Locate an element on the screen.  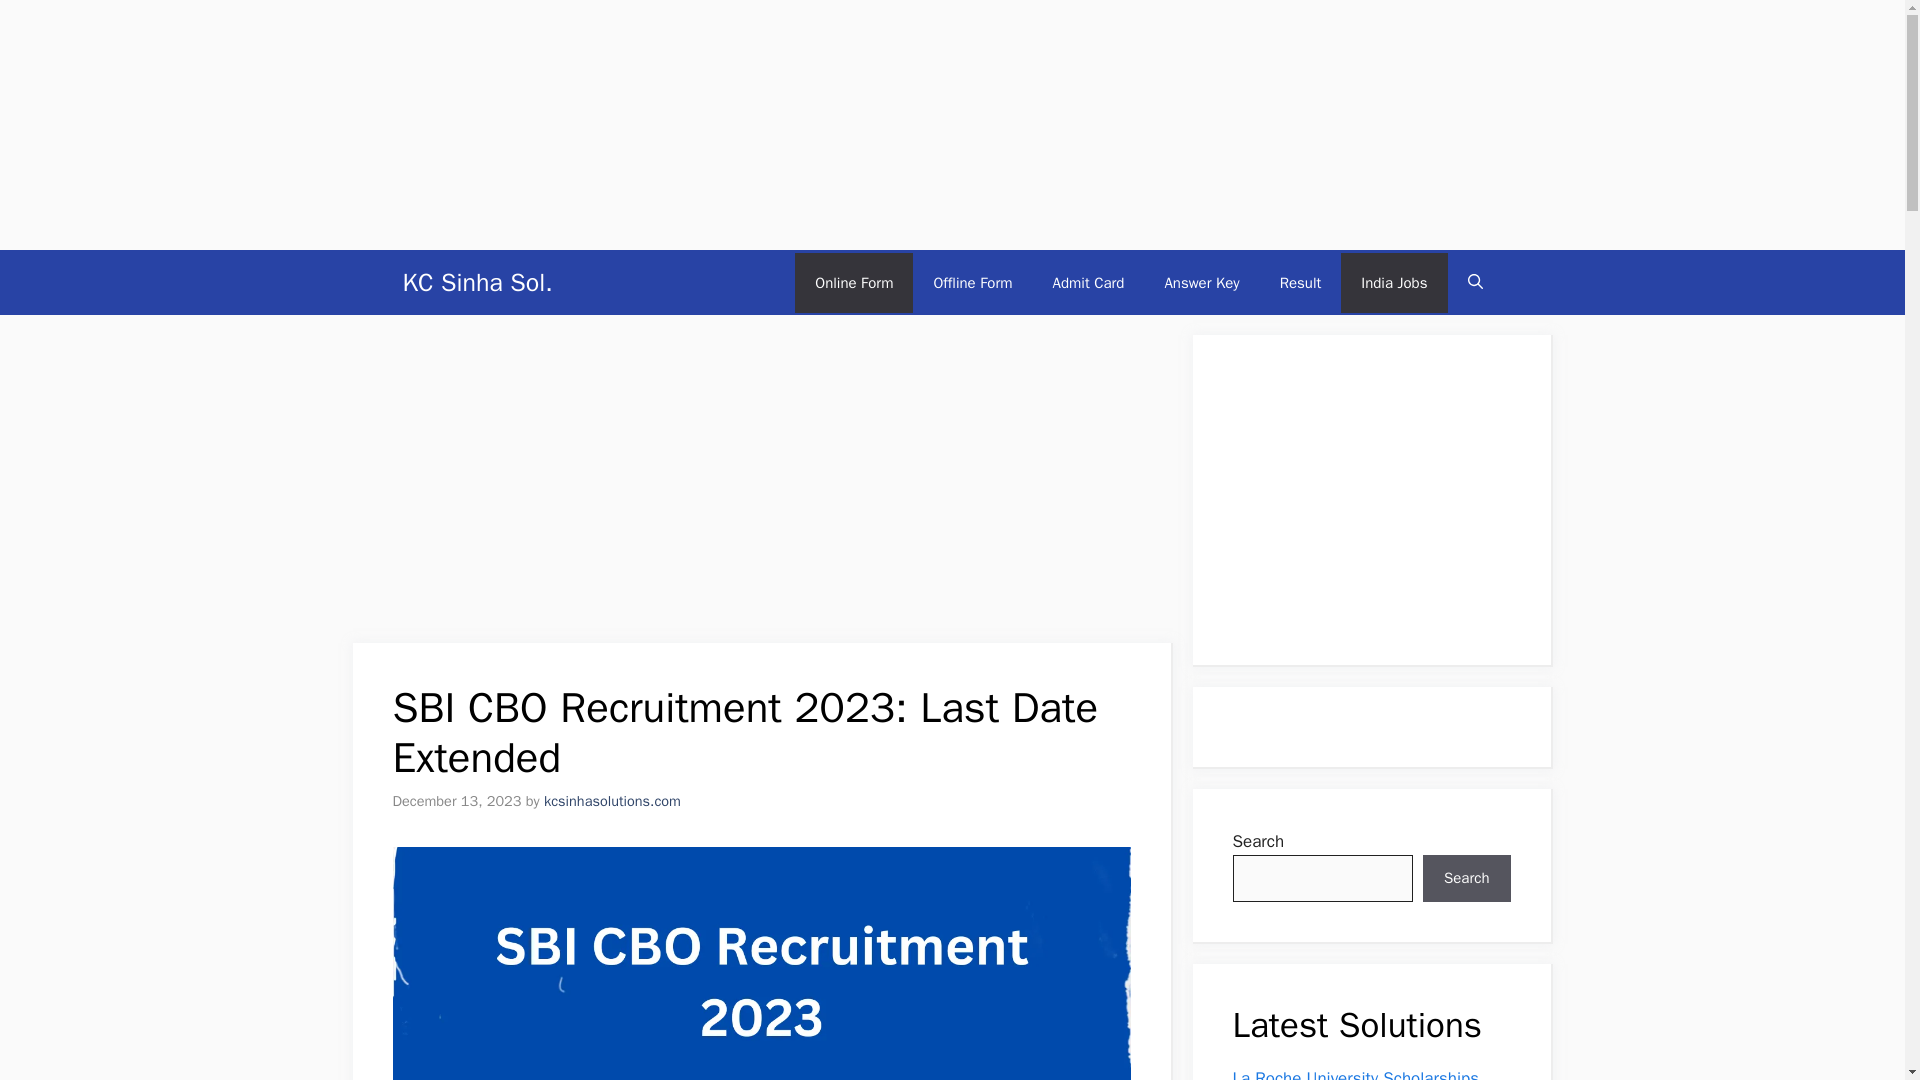
India Jobs is located at coordinates (1394, 282).